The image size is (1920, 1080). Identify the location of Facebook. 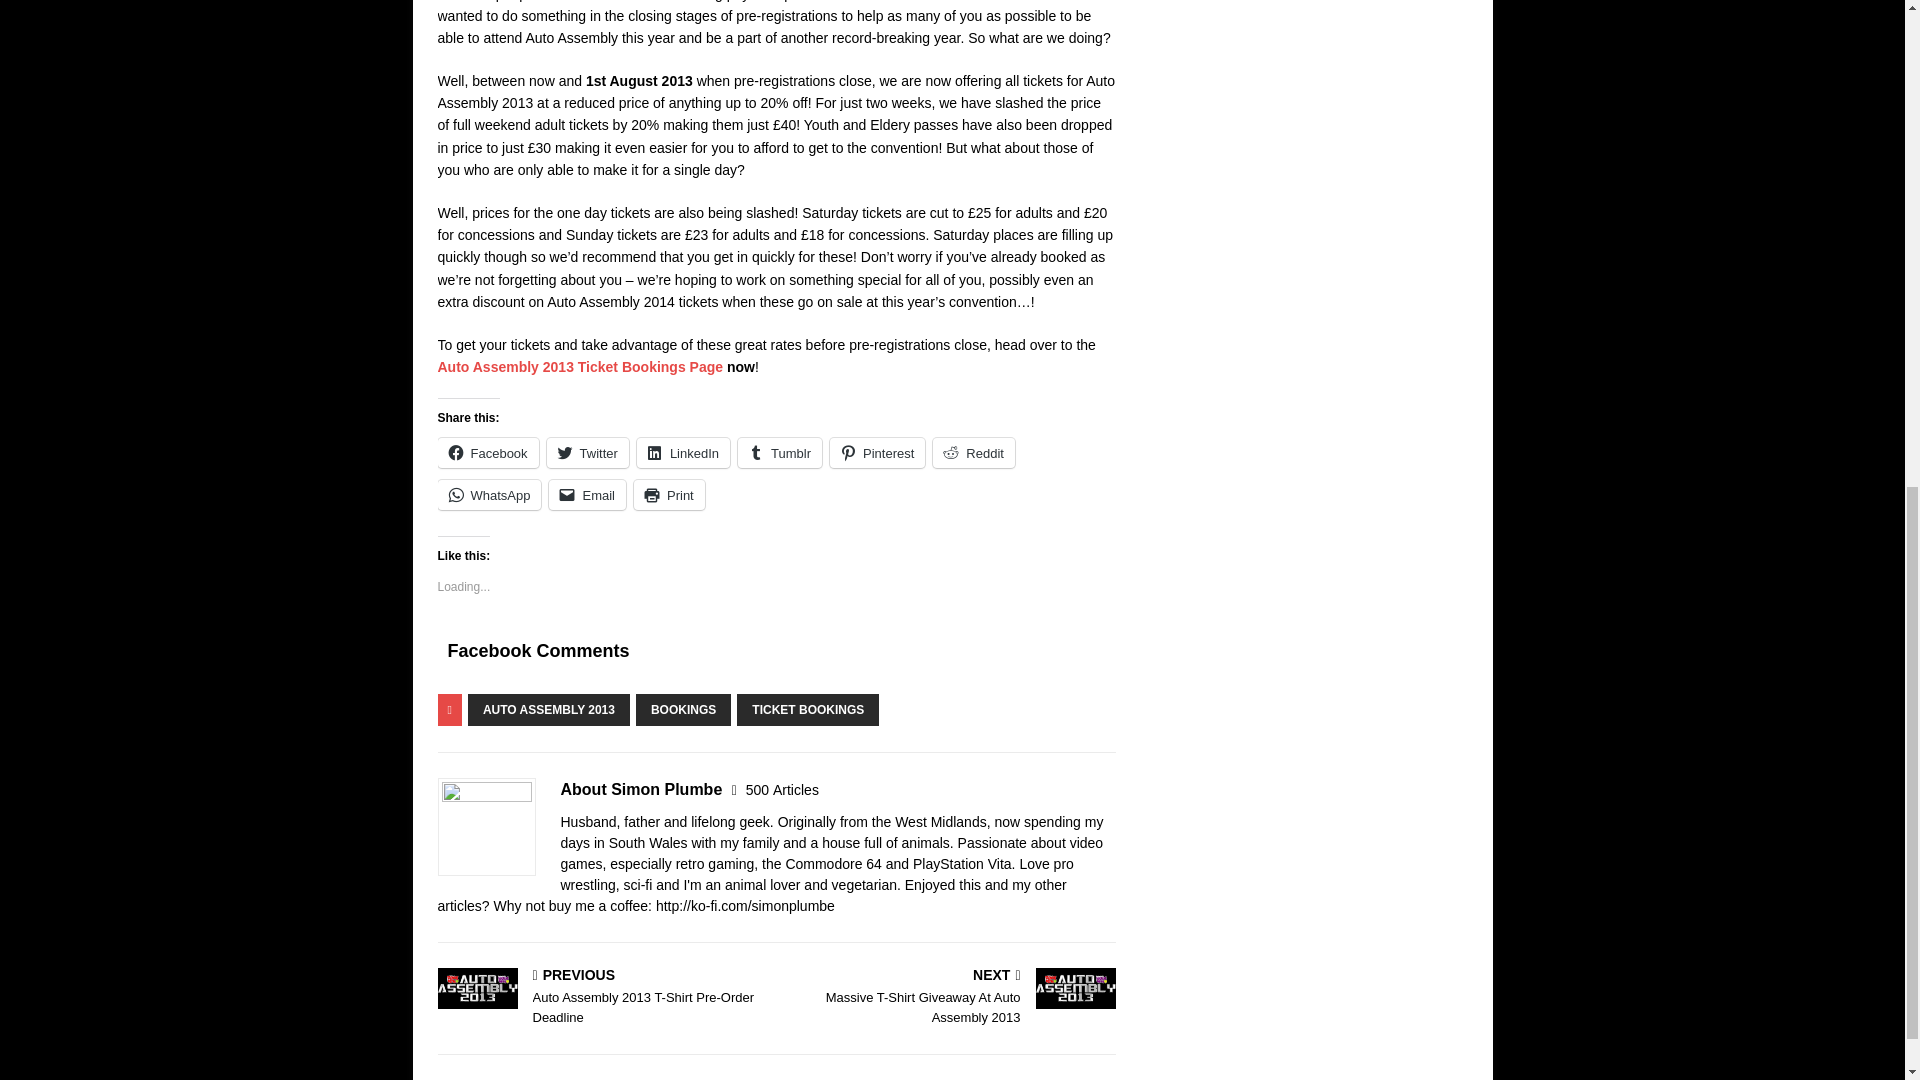
(488, 452).